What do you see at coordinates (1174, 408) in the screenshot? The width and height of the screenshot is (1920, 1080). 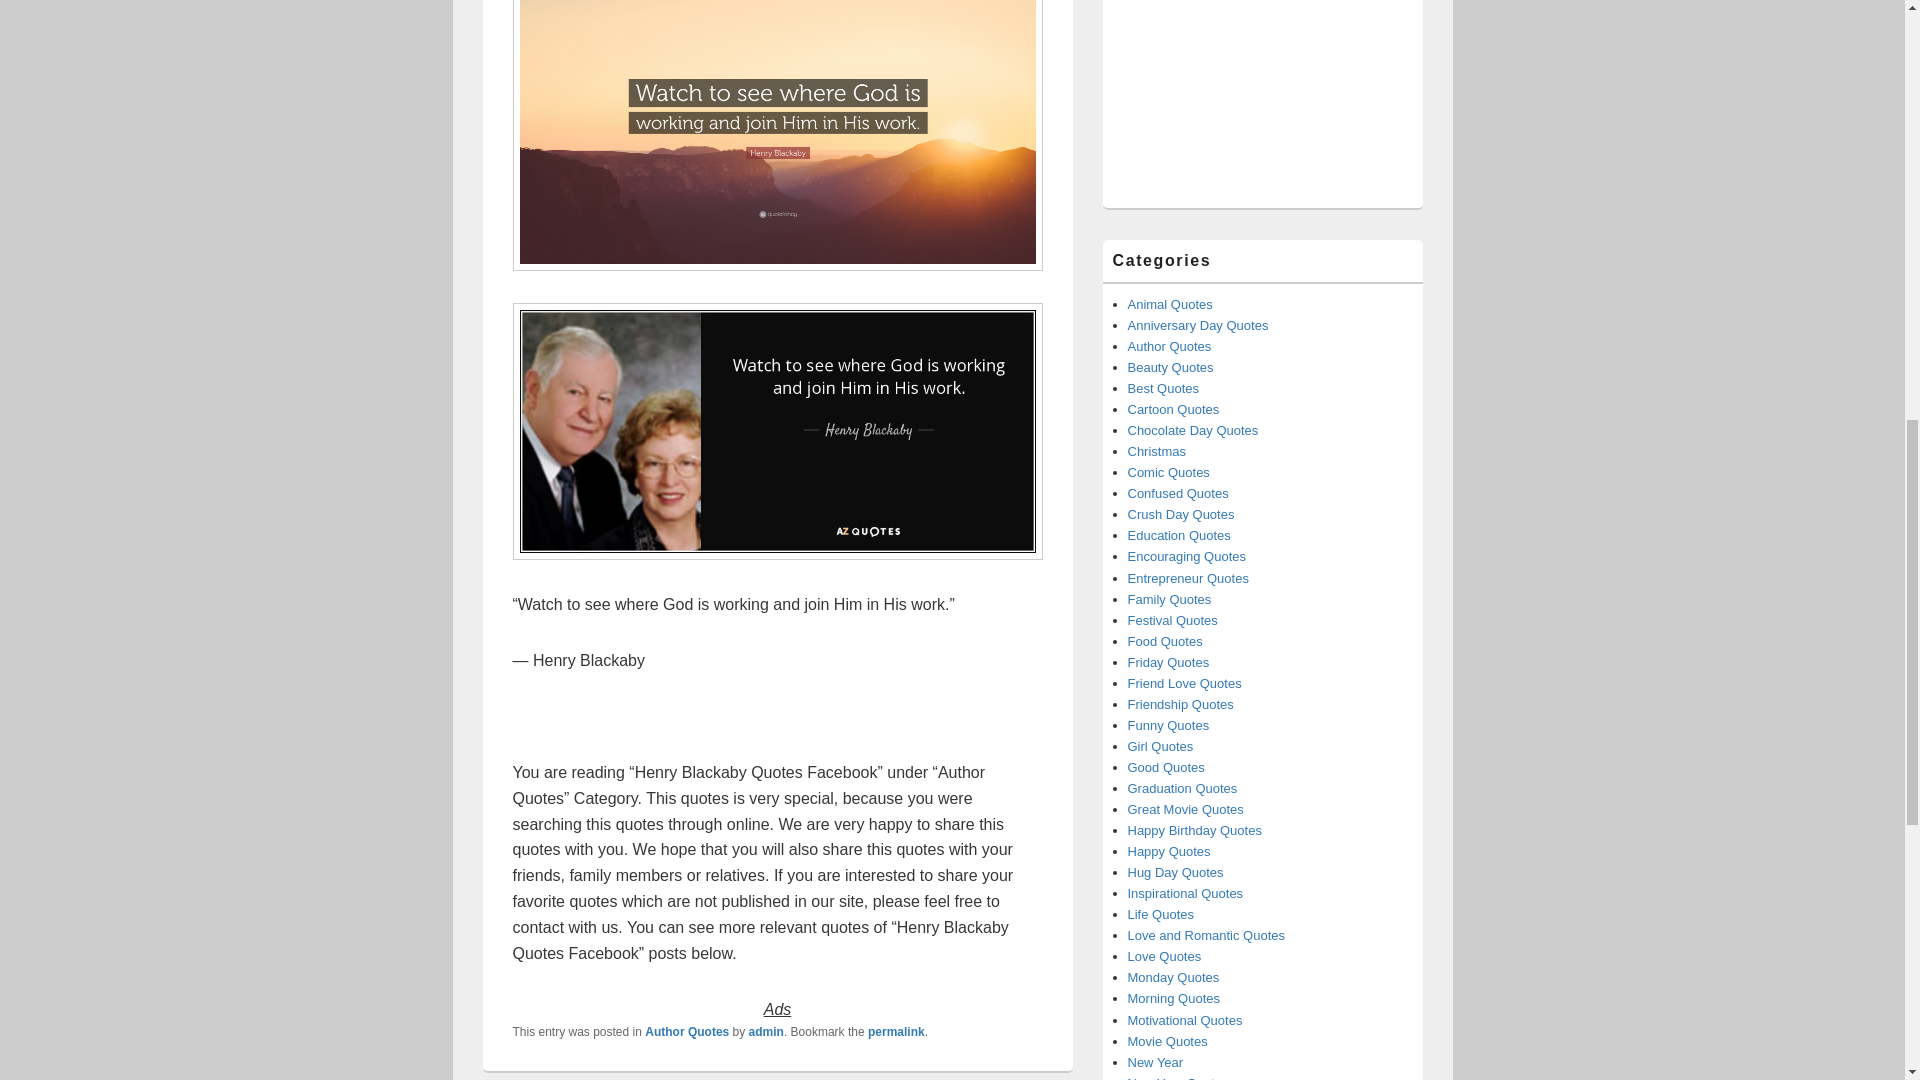 I see `Cartoon Quotes` at bounding box center [1174, 408].